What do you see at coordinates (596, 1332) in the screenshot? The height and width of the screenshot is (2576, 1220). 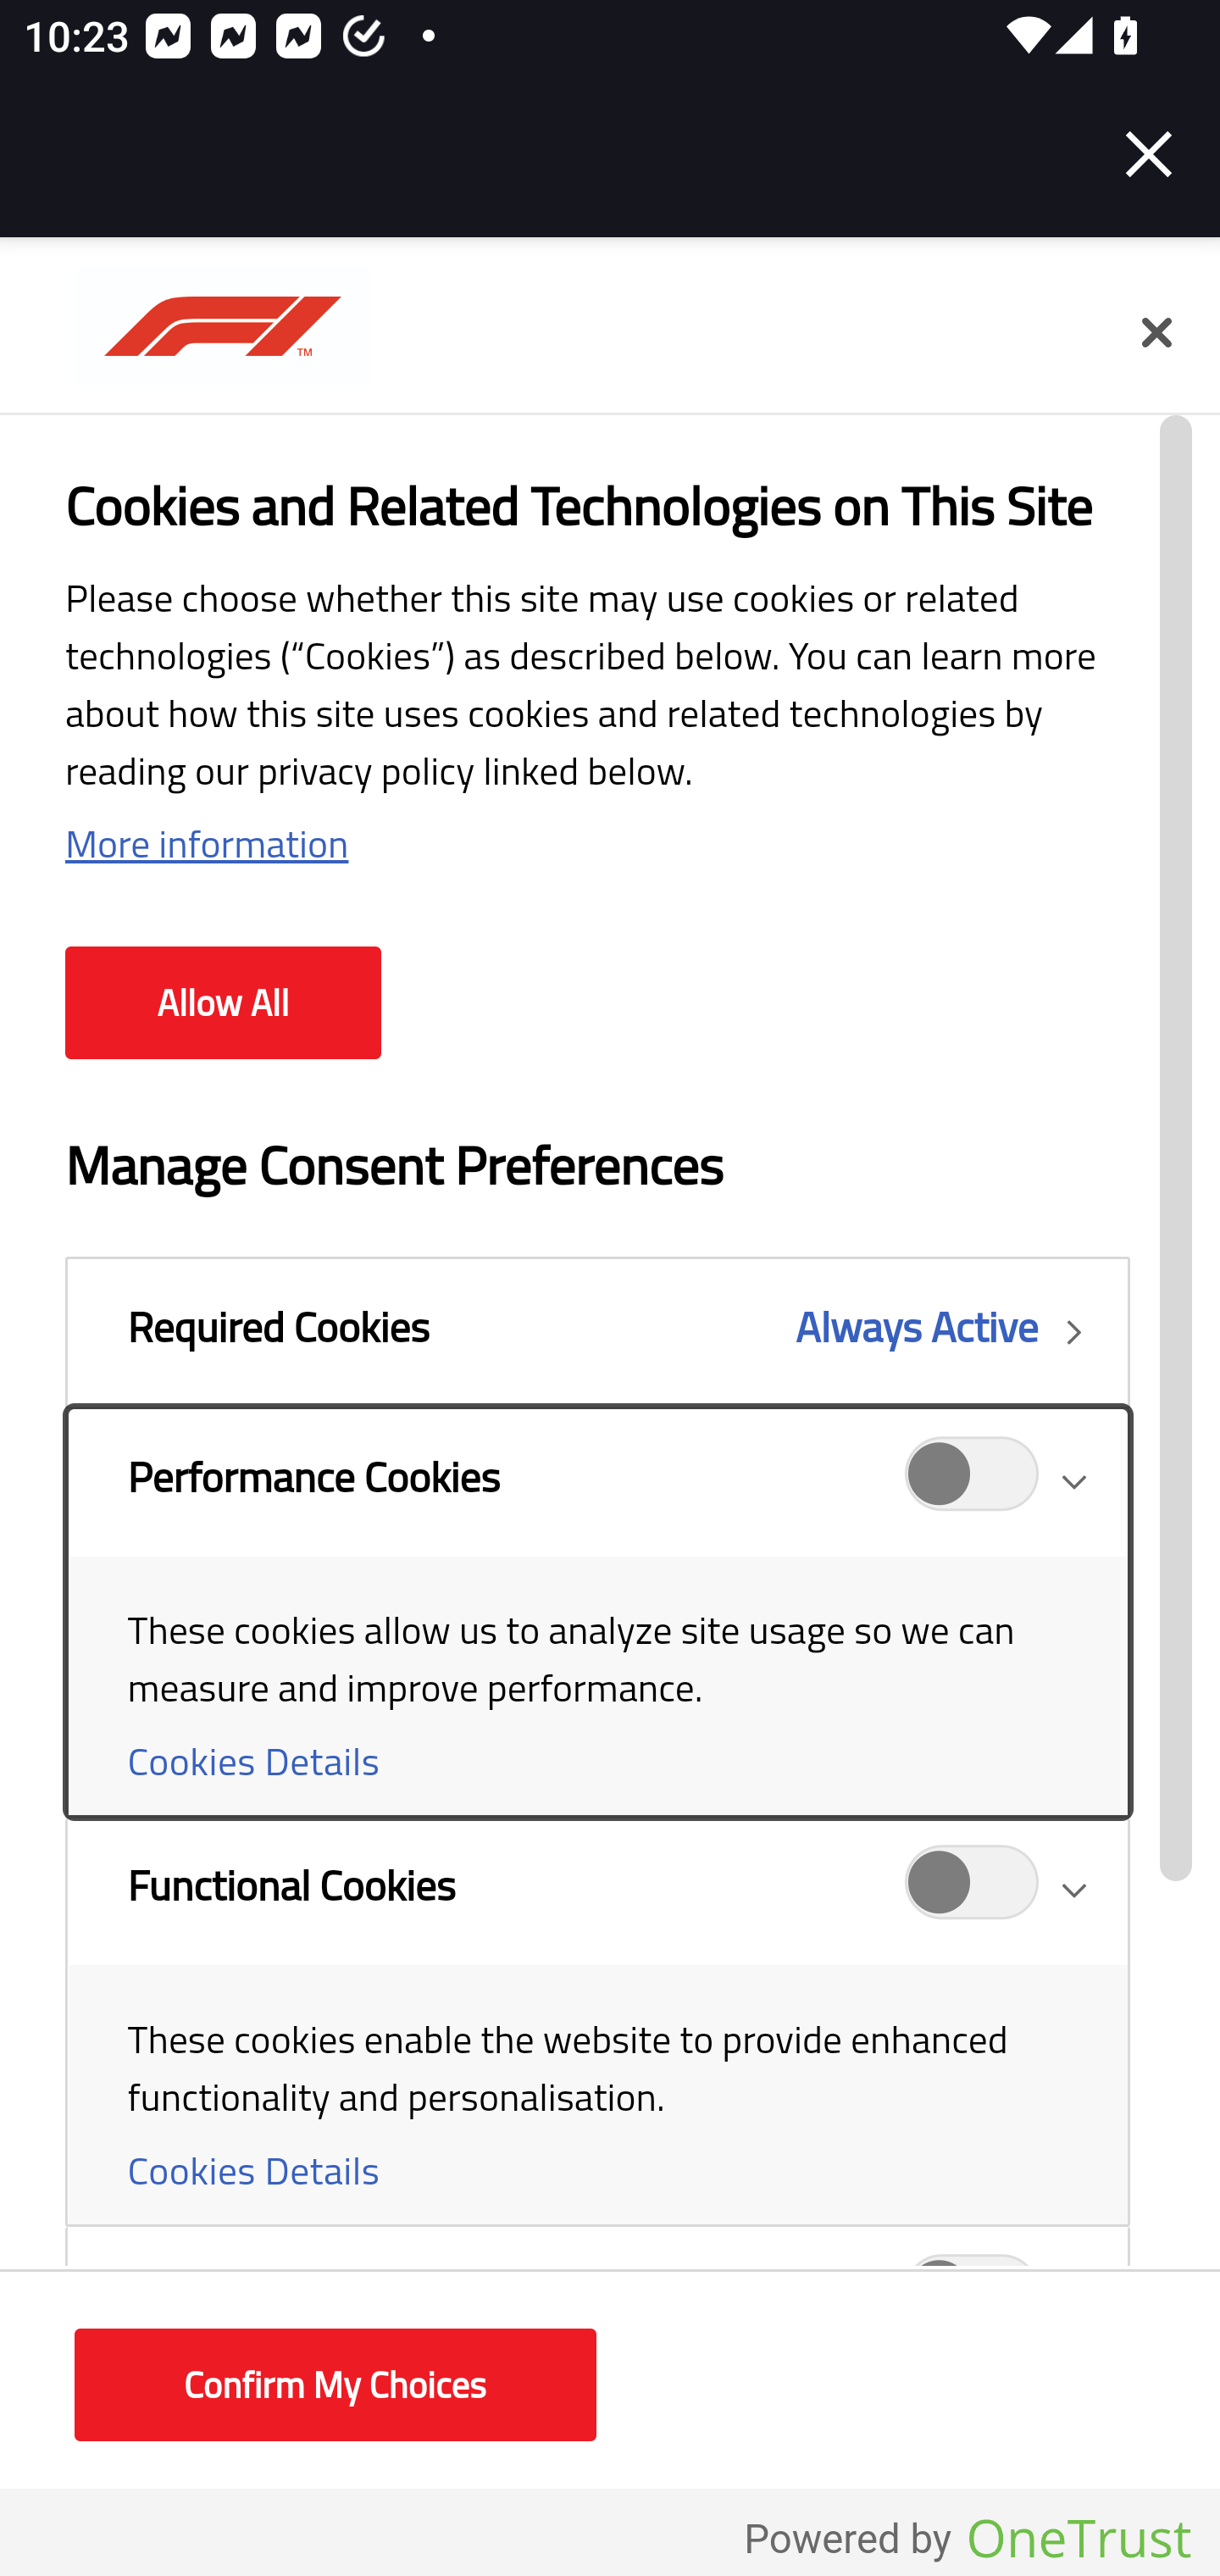 I see `Required Cookies` at bounding box center [596, 1332].